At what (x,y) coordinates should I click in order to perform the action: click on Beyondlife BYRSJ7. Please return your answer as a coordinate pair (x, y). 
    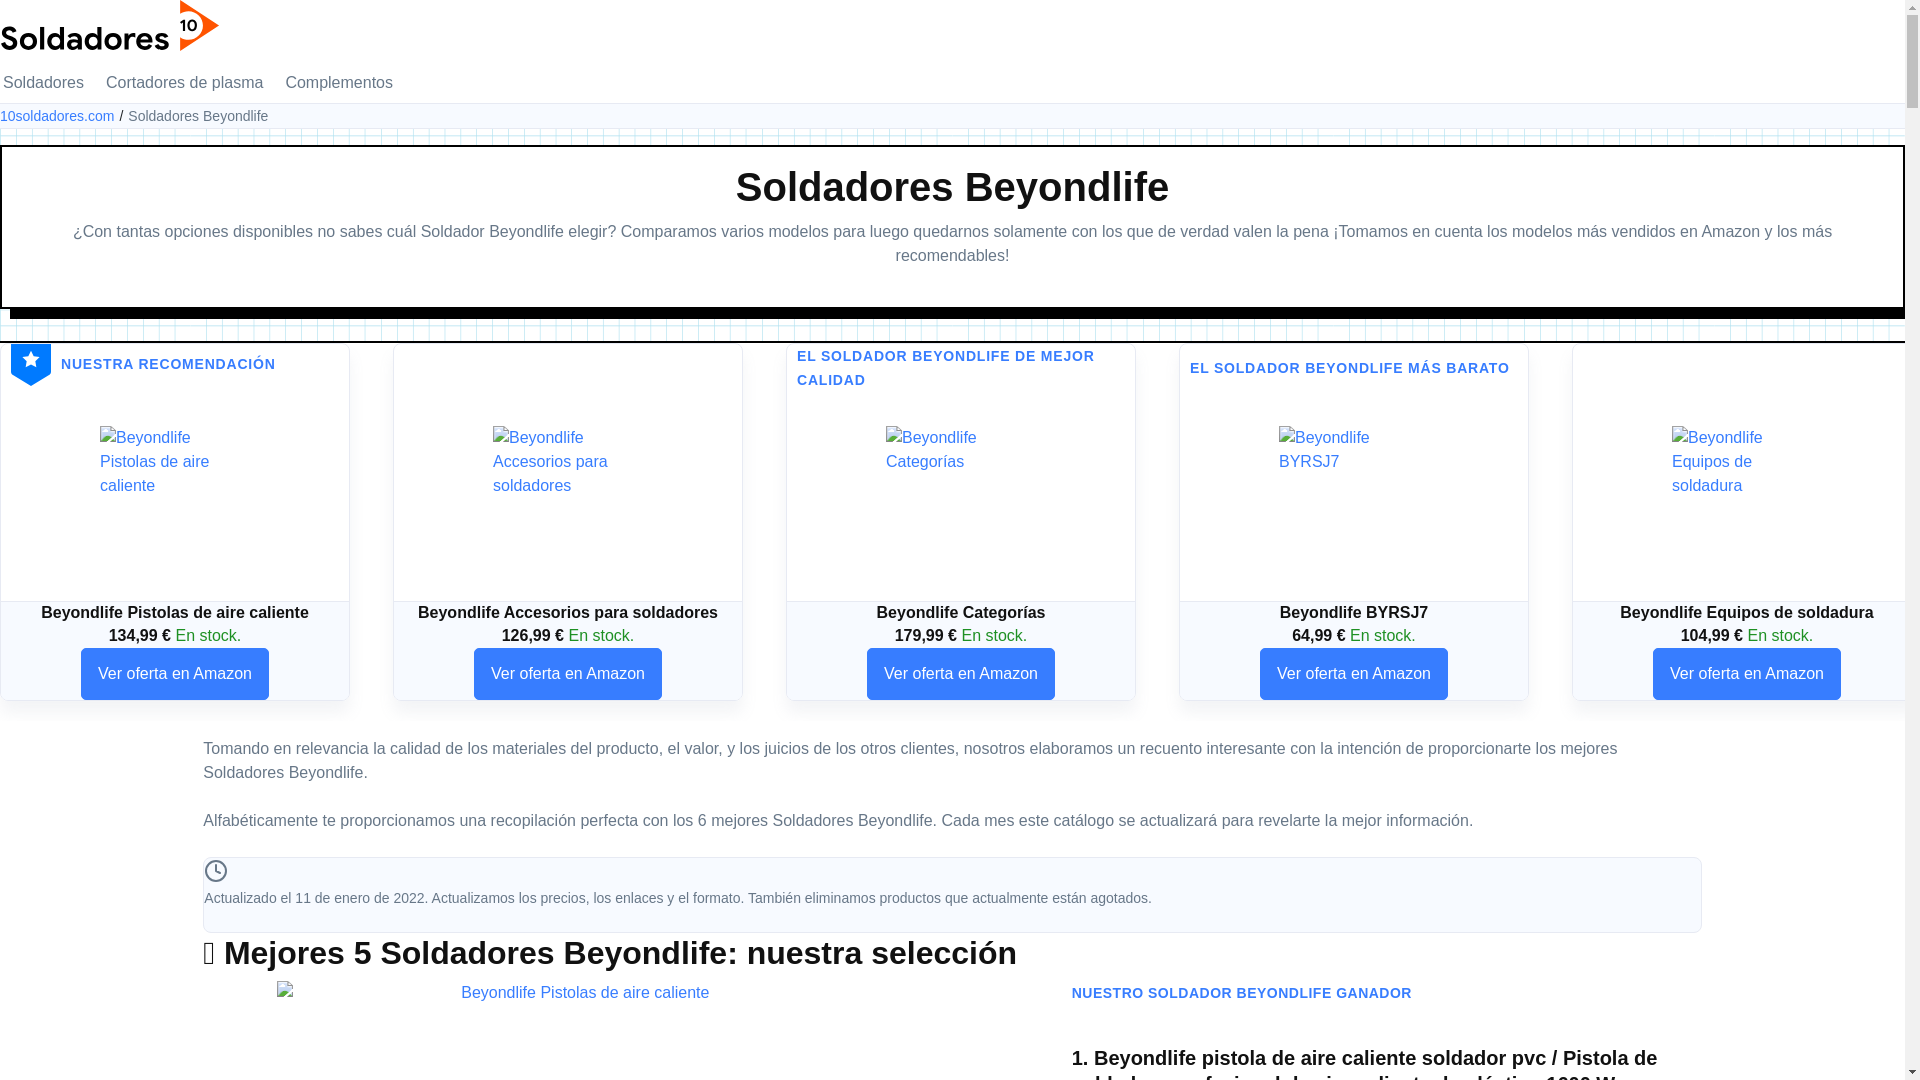
    Looking at the image, I should click on (1354, 612).